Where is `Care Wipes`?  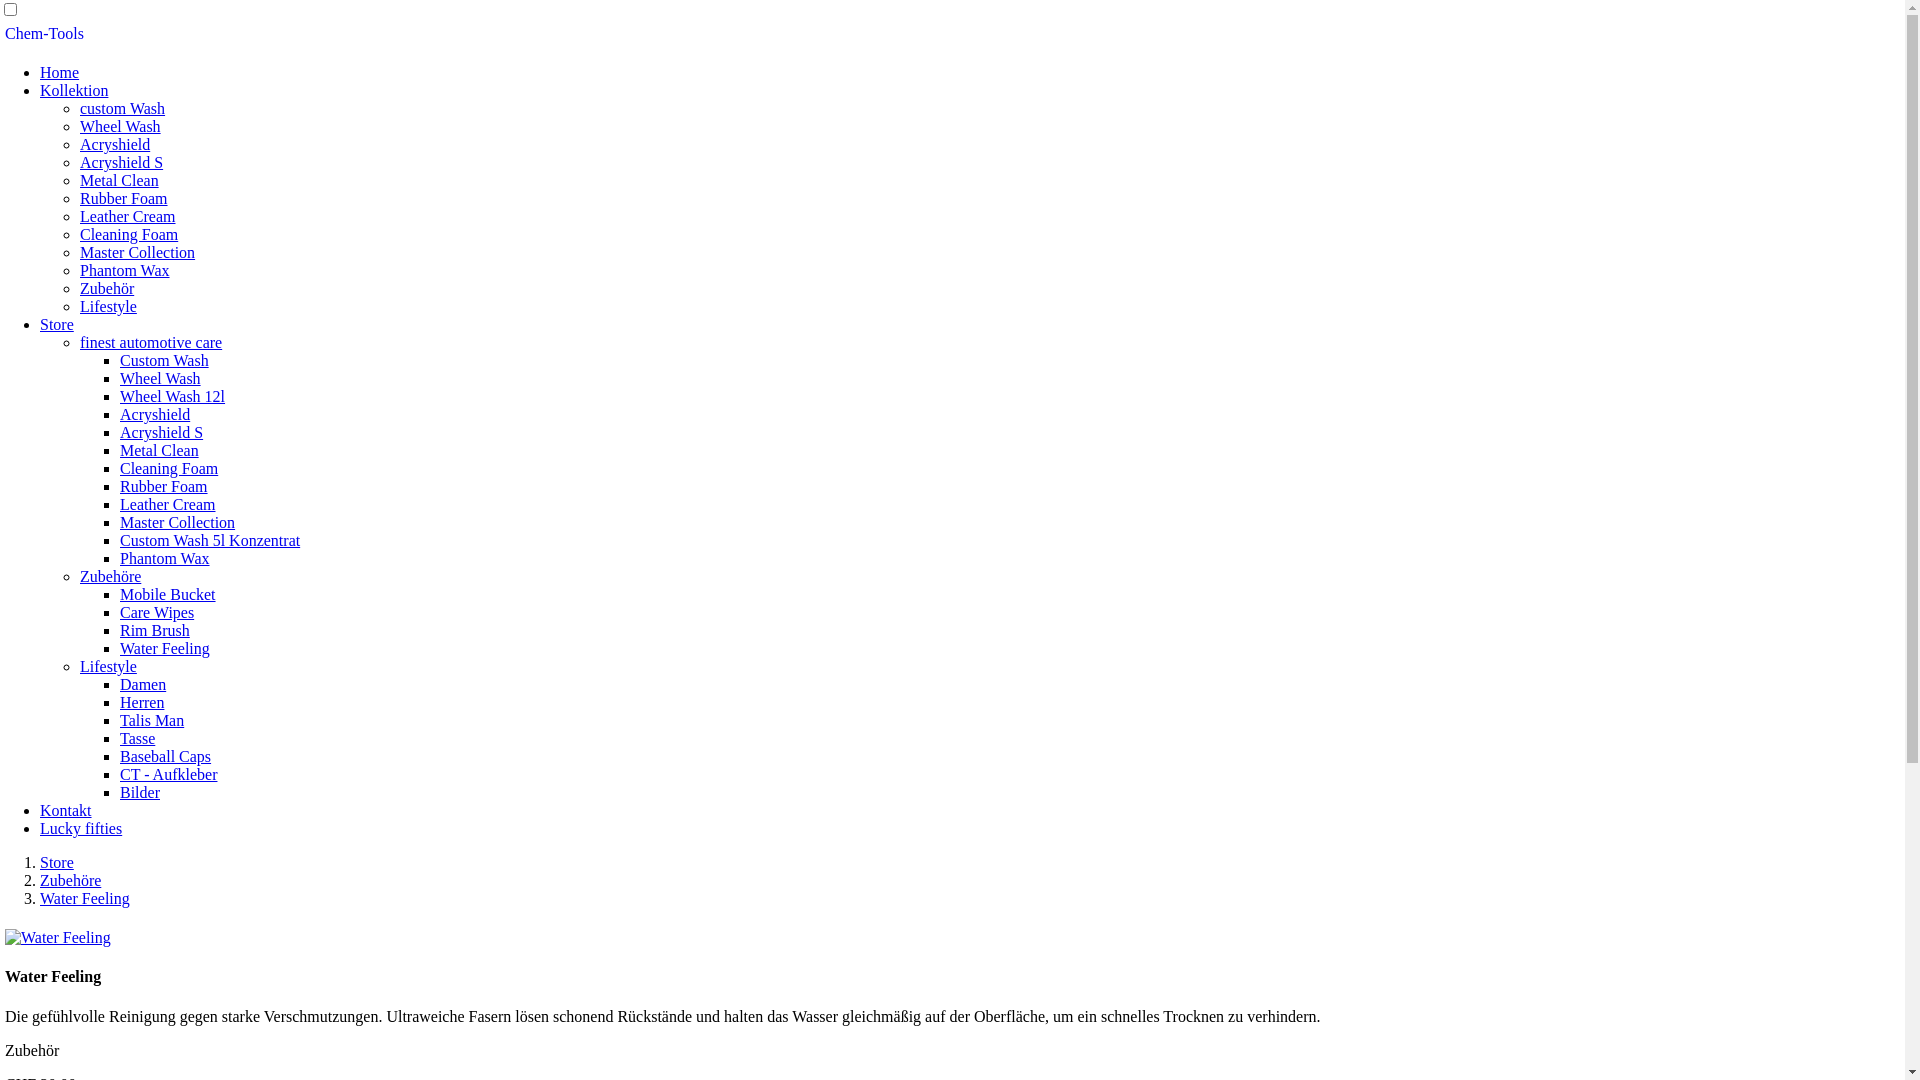
Care Wipes is located at coordinates (157, 612).